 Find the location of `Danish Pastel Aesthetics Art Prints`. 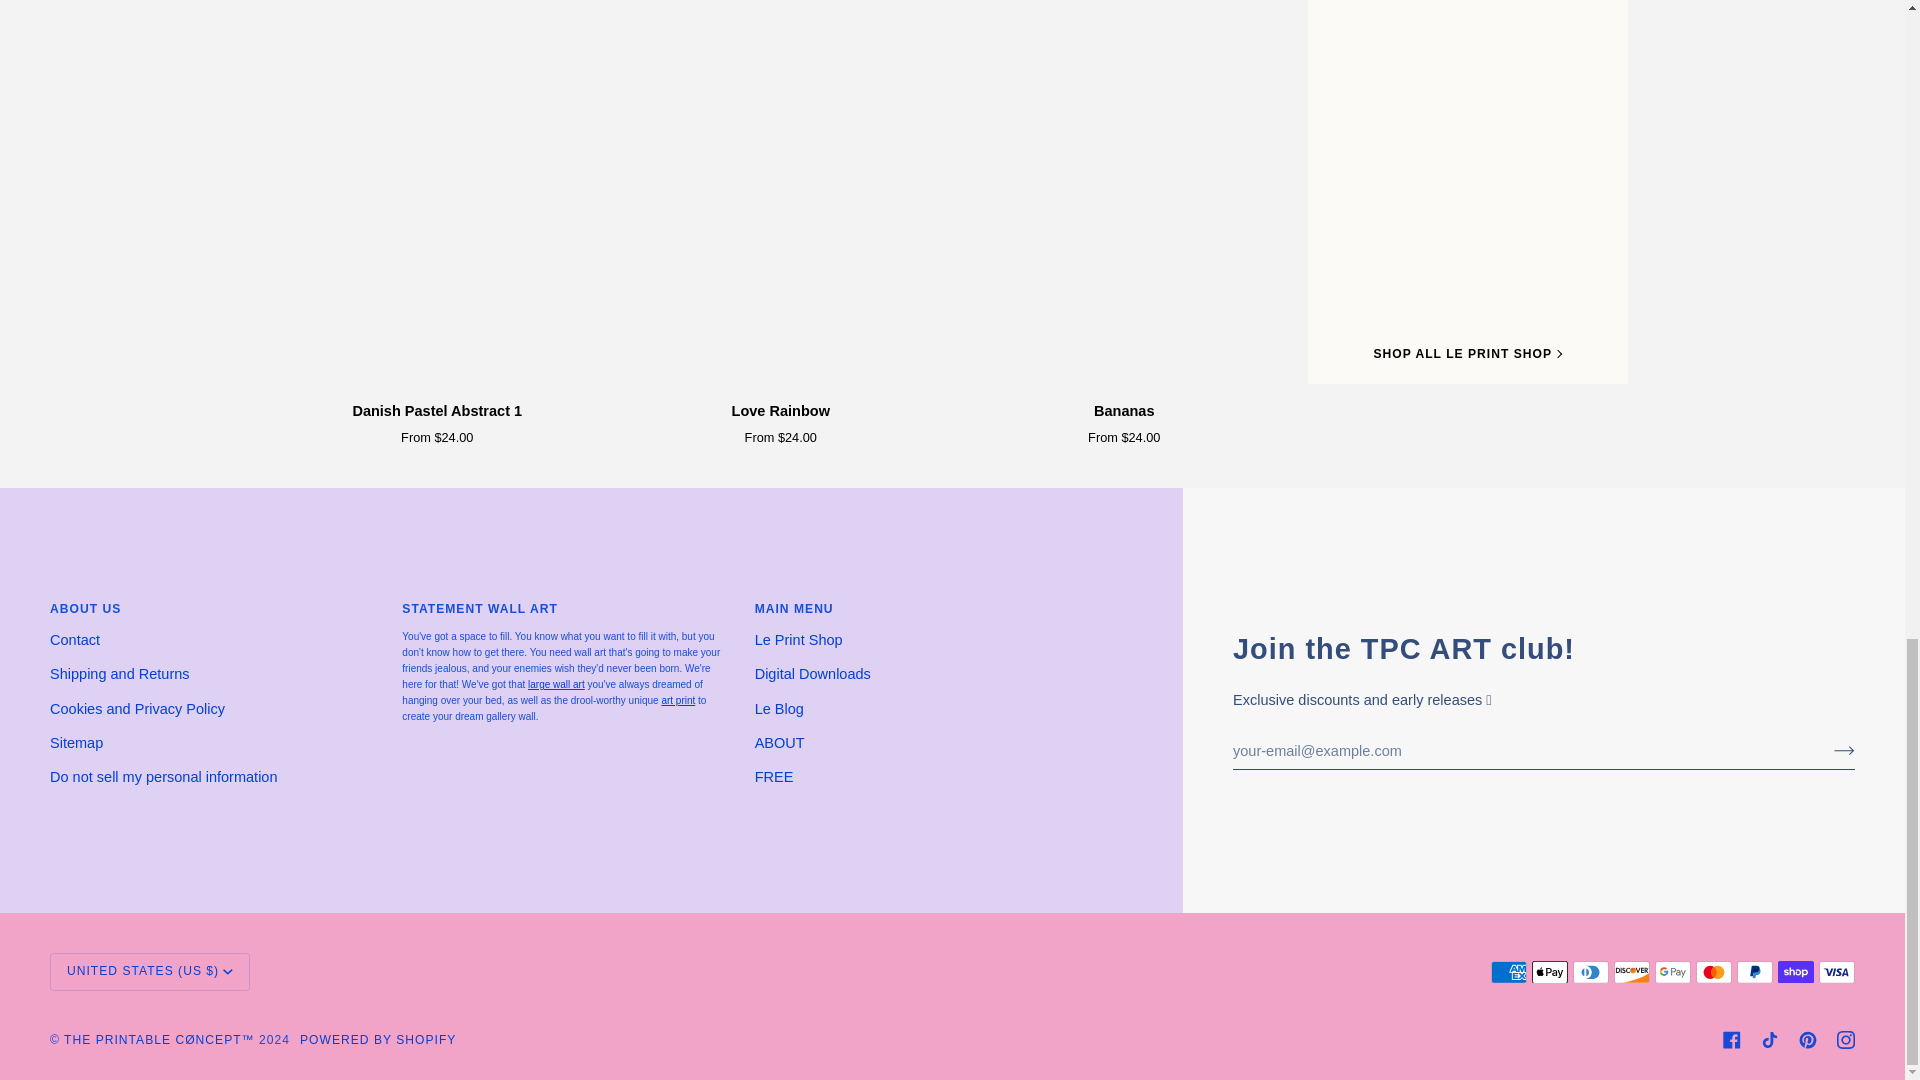

Danish Pastel Aesthetics Art Prints is located at coordinates (678, 700).